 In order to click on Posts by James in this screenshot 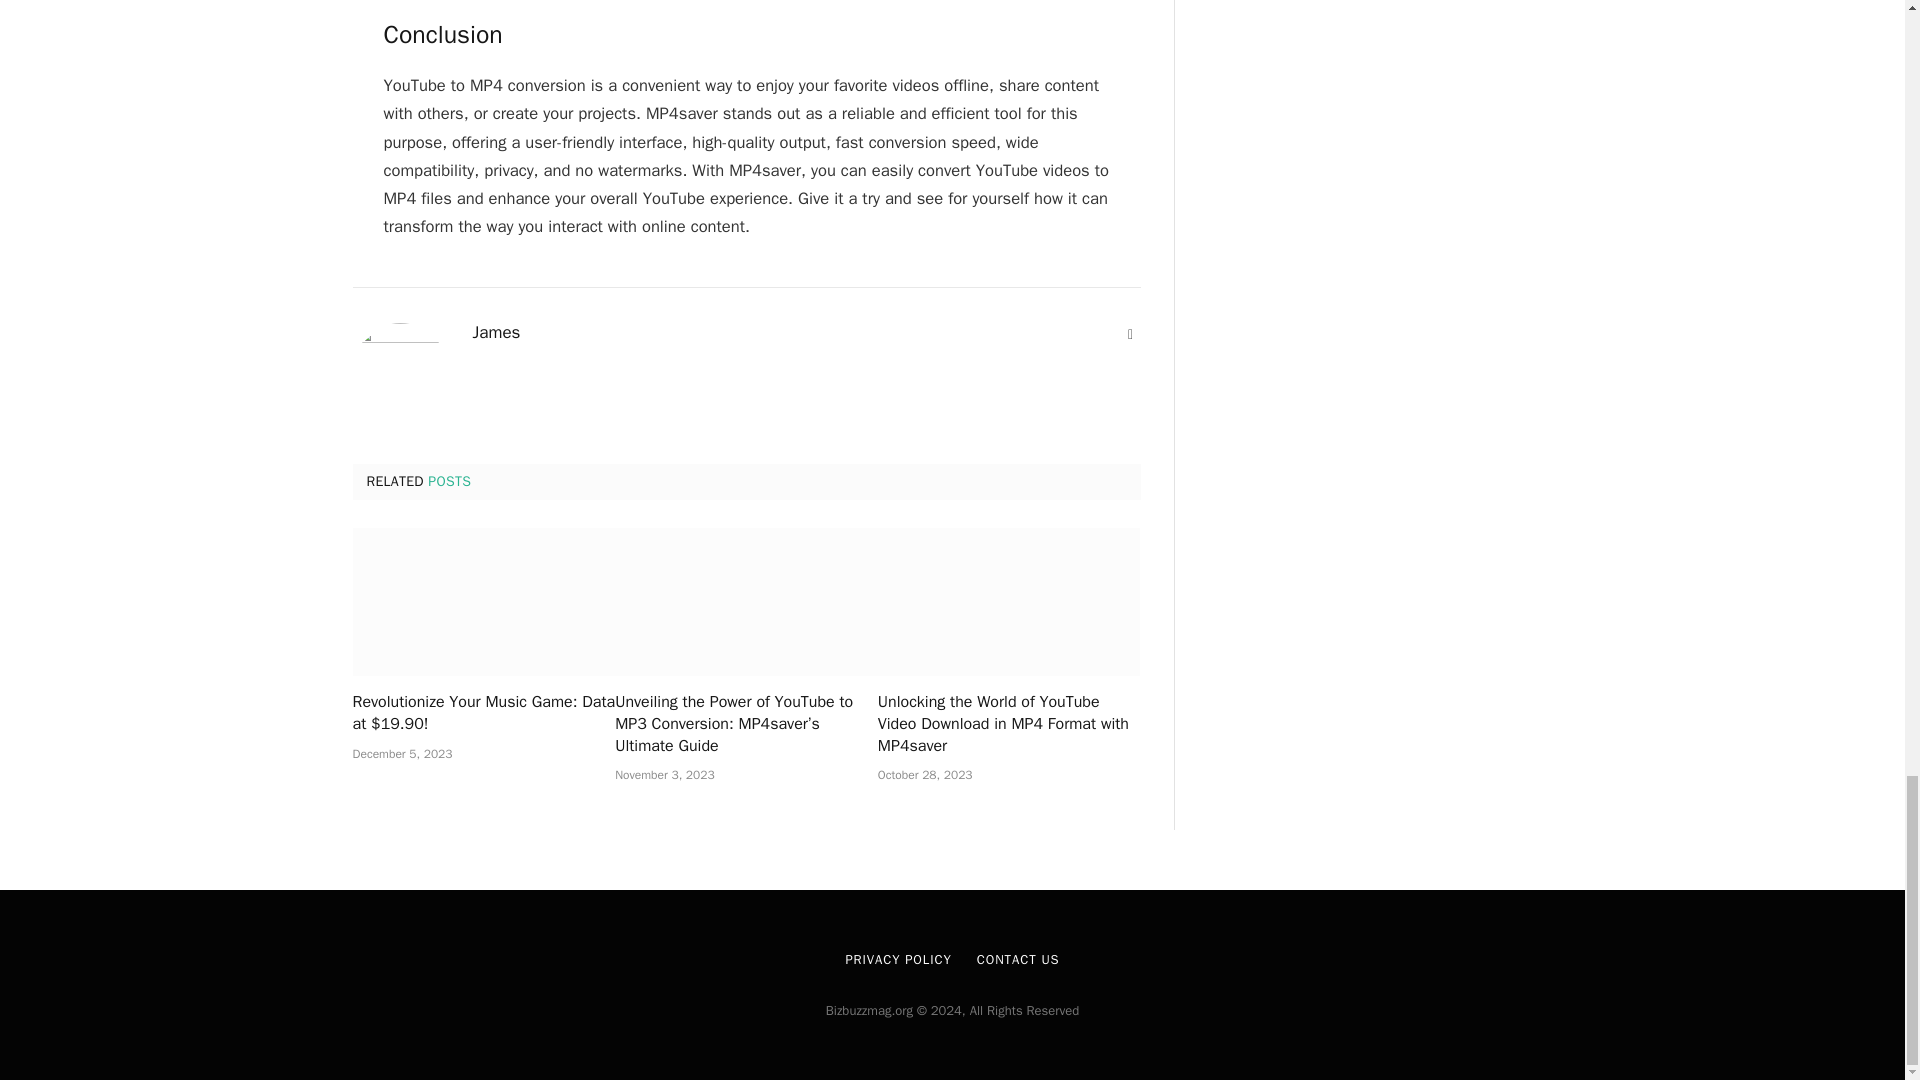, I will do `click(496, 332)`.